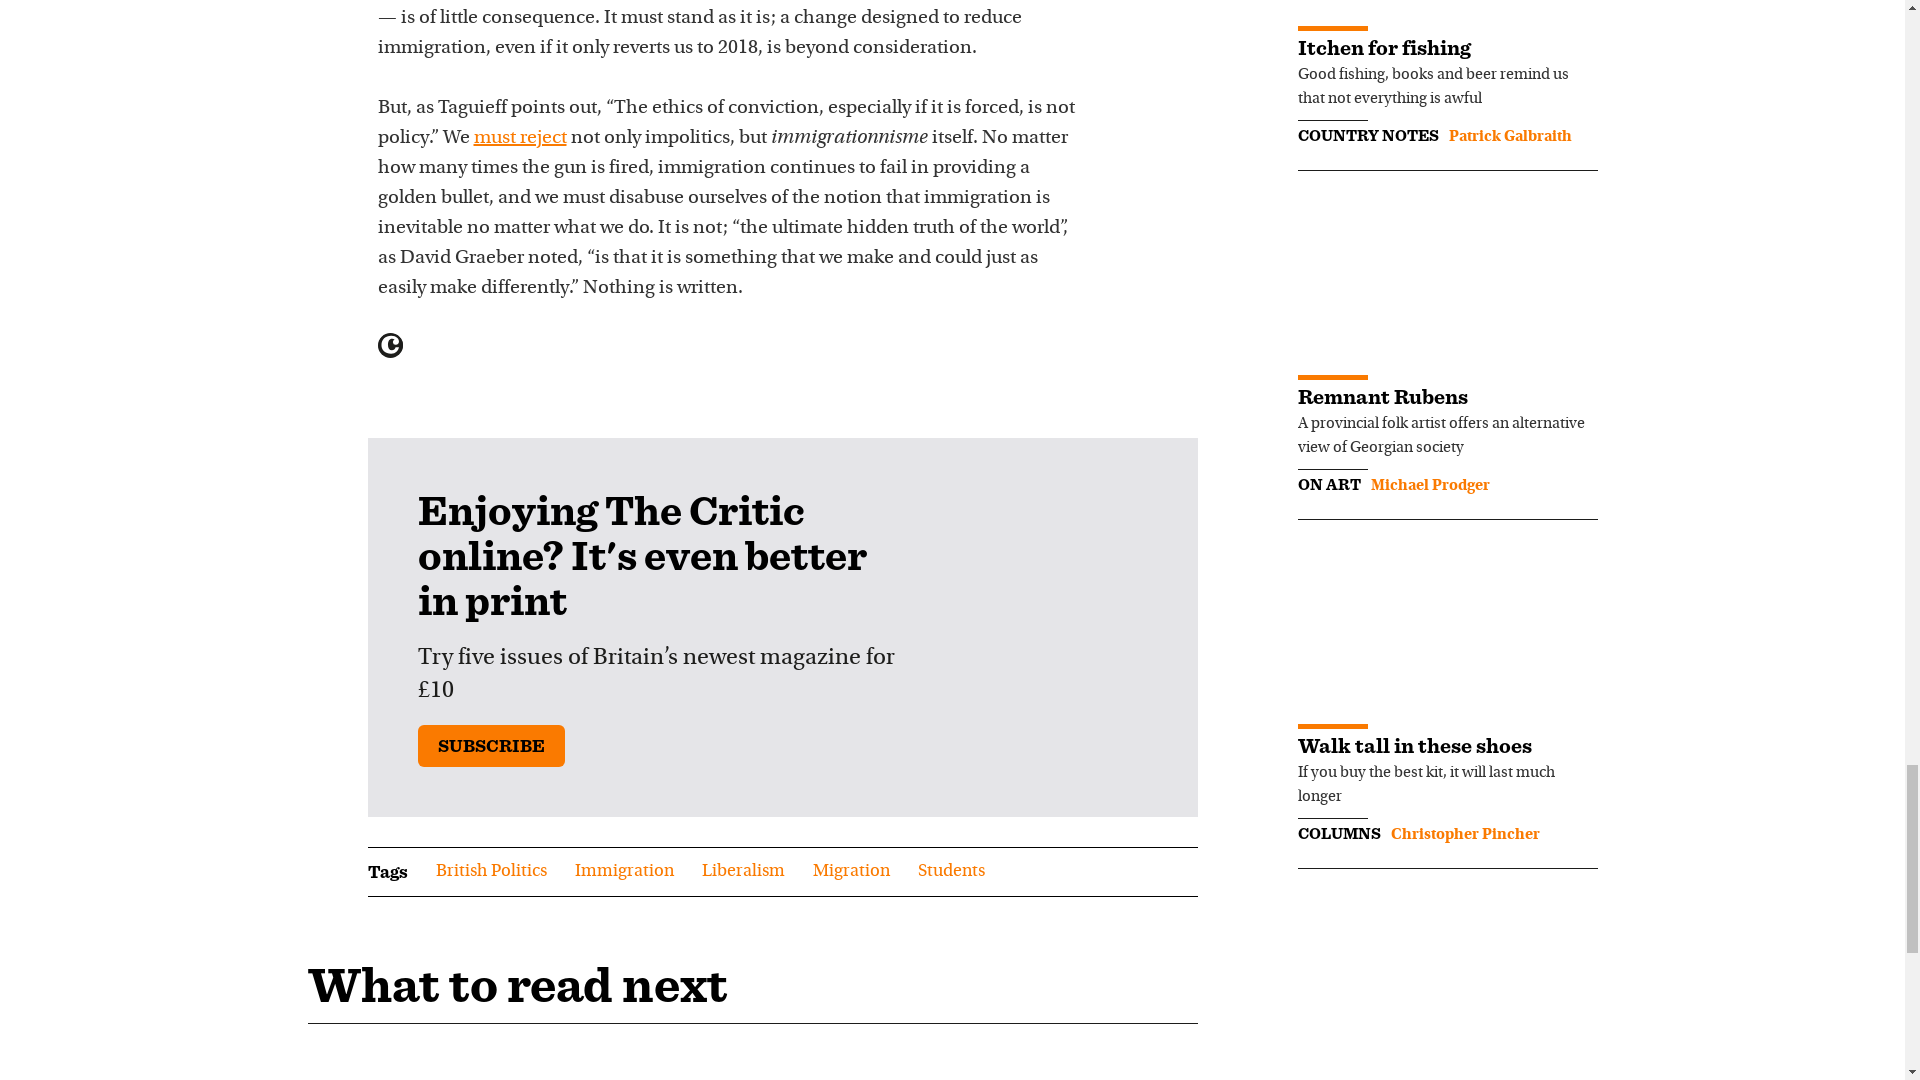  Describe the element at coordinates (1464, 835) in the screenshot. I see `Posts by Christopher Pincher` at that location.